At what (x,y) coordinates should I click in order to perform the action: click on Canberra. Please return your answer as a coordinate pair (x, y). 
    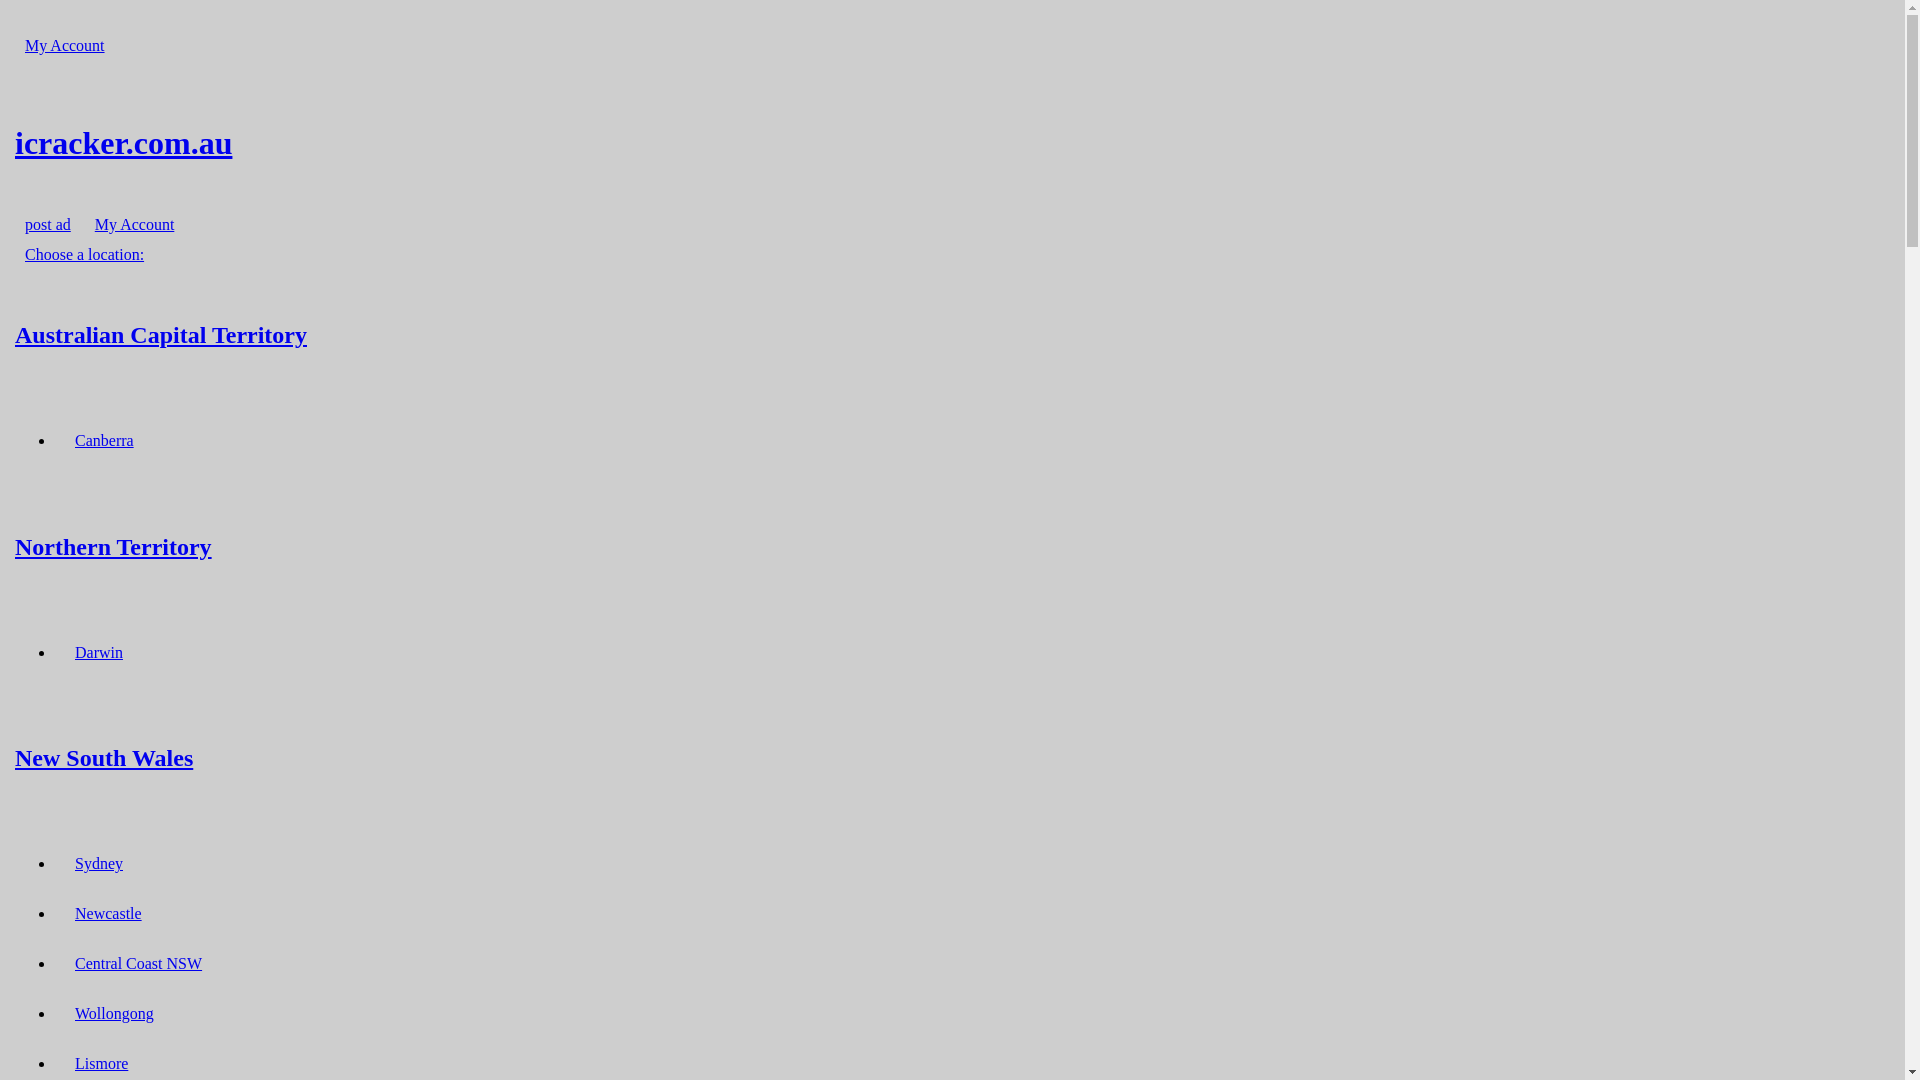
    Looking at the image, I should click on (104, 440).